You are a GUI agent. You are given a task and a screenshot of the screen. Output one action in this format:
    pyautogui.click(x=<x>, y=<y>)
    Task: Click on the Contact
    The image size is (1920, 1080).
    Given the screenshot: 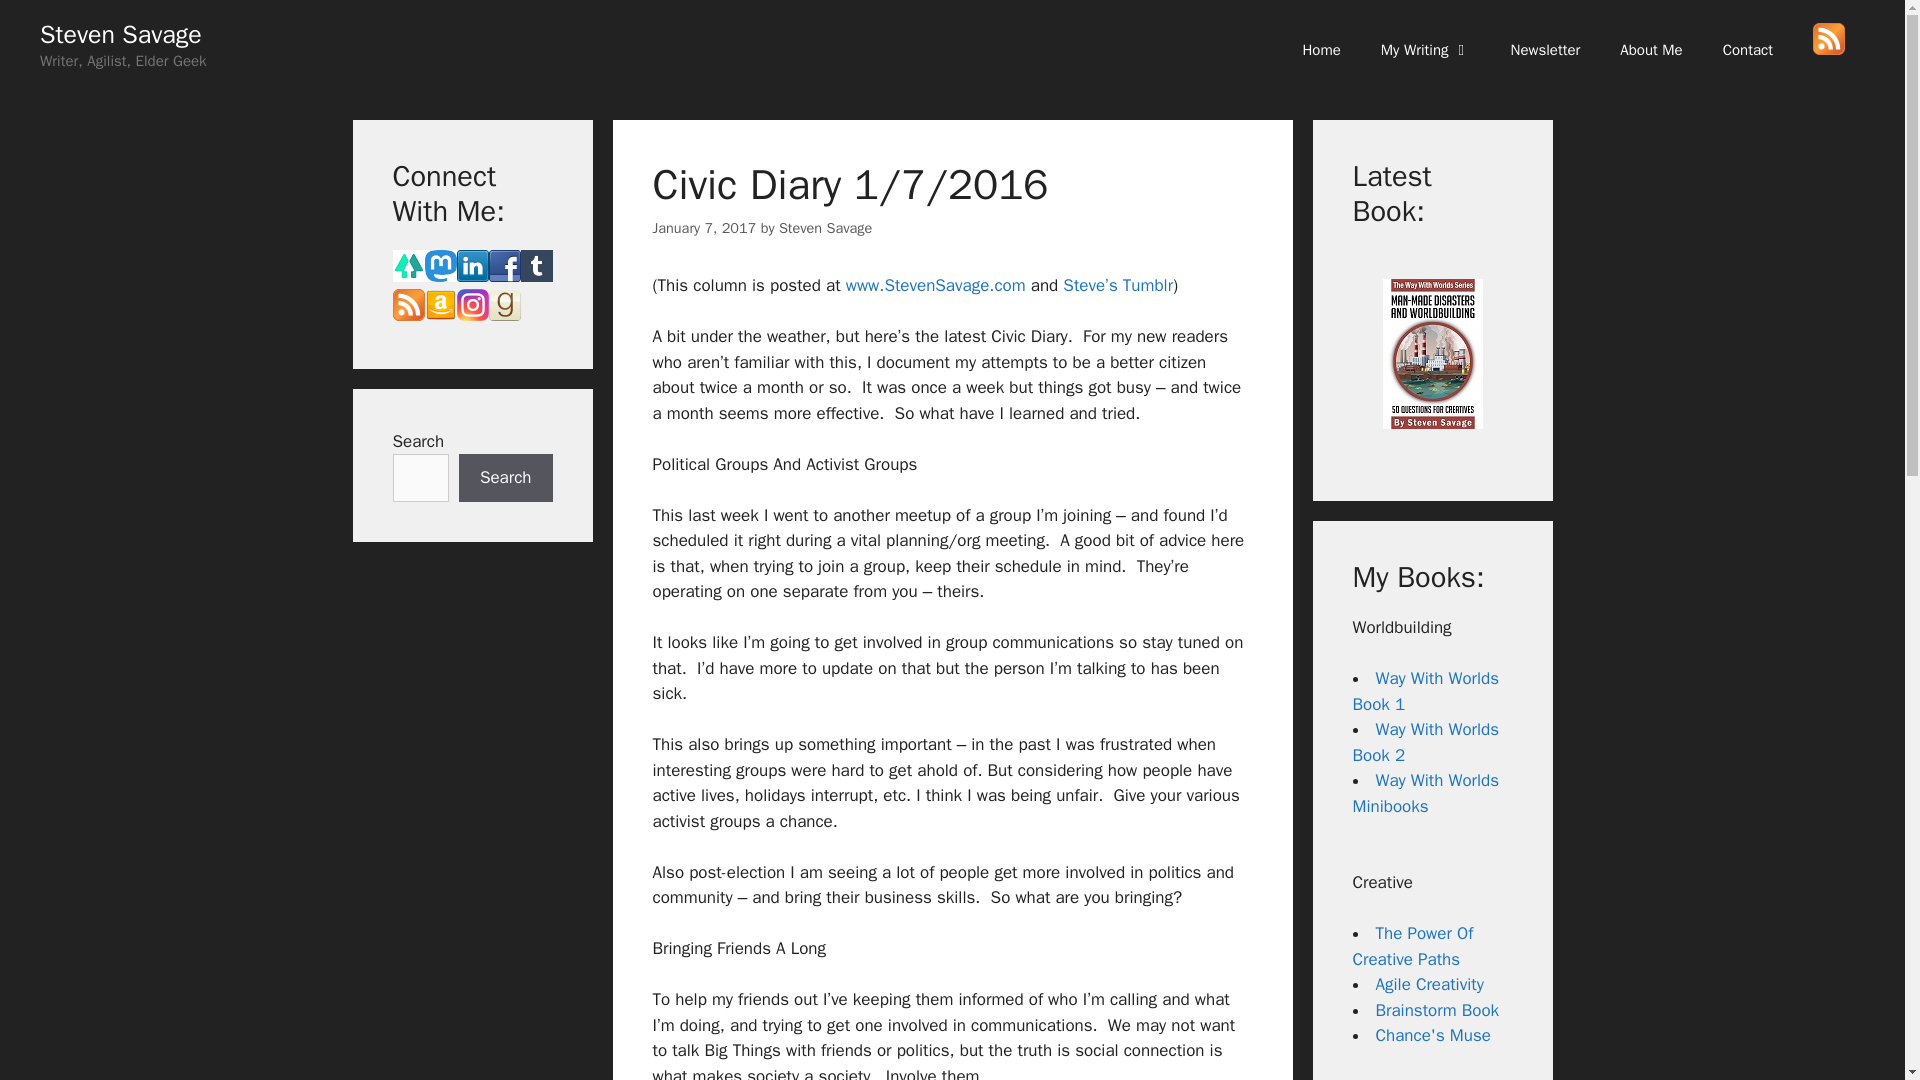 What is the action you would take?
    pyautogui.click(x=1748, y=50)
    